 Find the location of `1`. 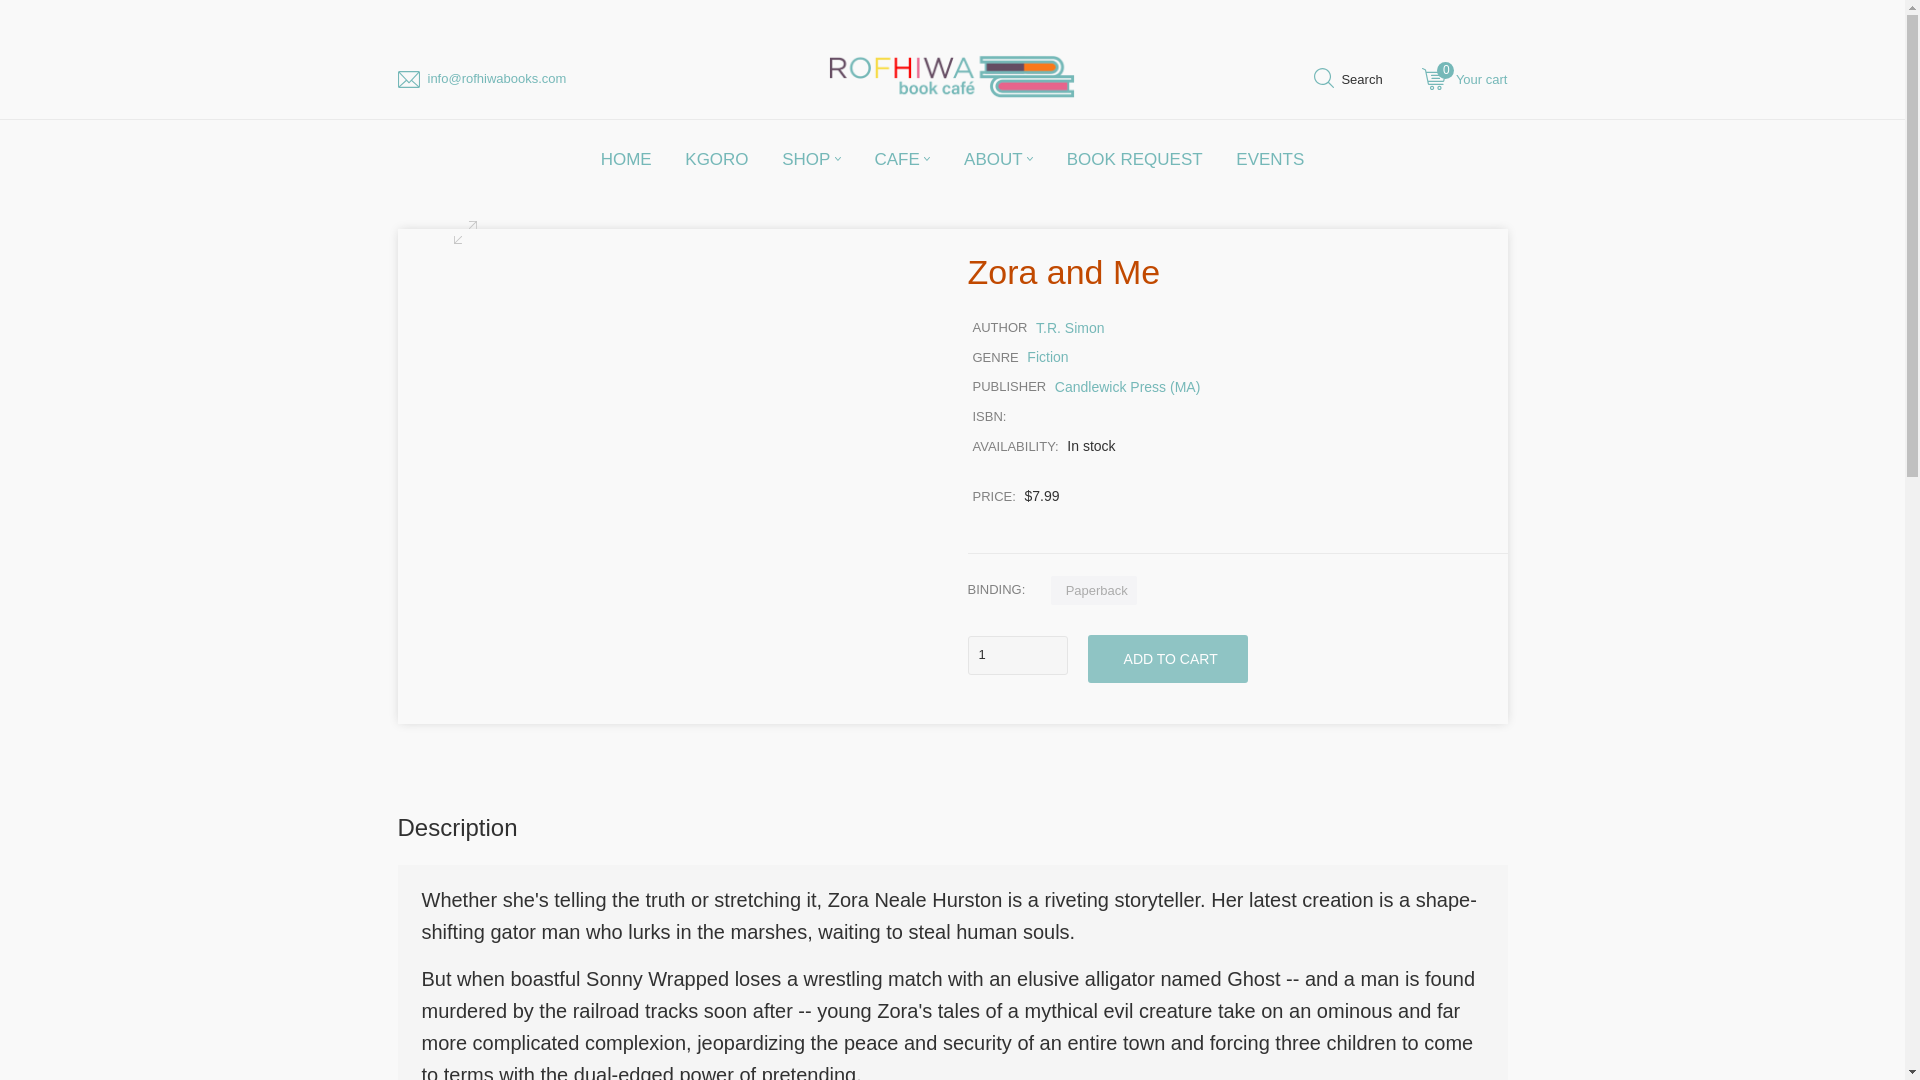

1 is located at coordinates (1017, 656).